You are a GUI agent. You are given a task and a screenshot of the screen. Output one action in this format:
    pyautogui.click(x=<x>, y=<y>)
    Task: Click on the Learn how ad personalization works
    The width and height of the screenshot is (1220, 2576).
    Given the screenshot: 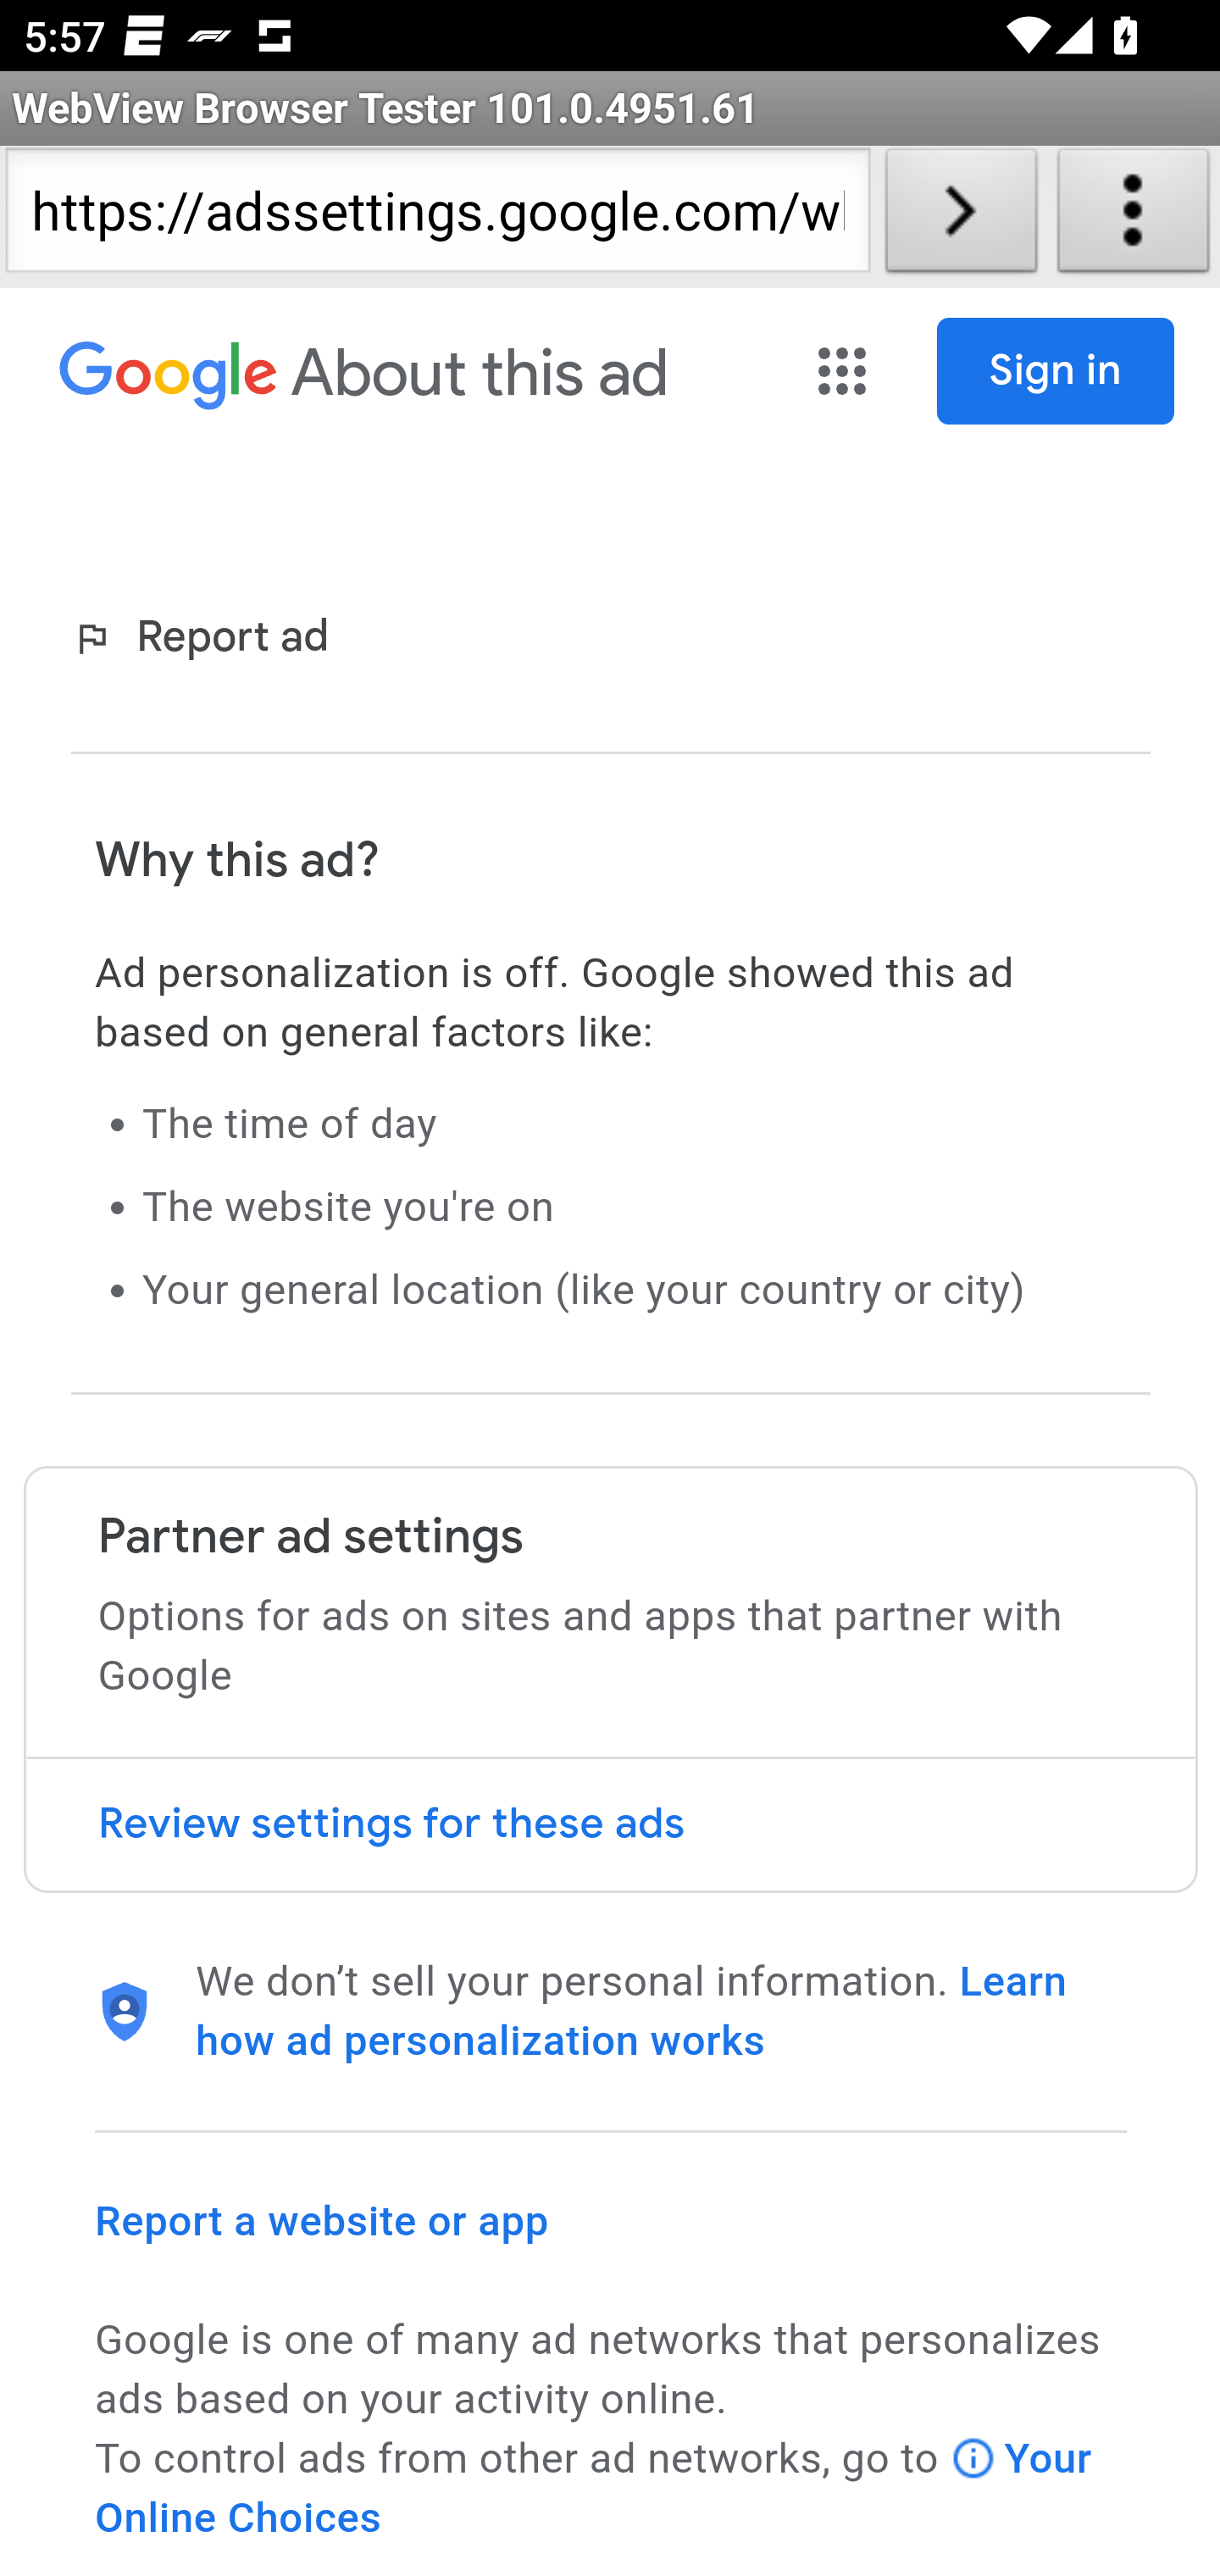 What is the action you would take?
    pyautogui.click(x=632, y=2012)
    